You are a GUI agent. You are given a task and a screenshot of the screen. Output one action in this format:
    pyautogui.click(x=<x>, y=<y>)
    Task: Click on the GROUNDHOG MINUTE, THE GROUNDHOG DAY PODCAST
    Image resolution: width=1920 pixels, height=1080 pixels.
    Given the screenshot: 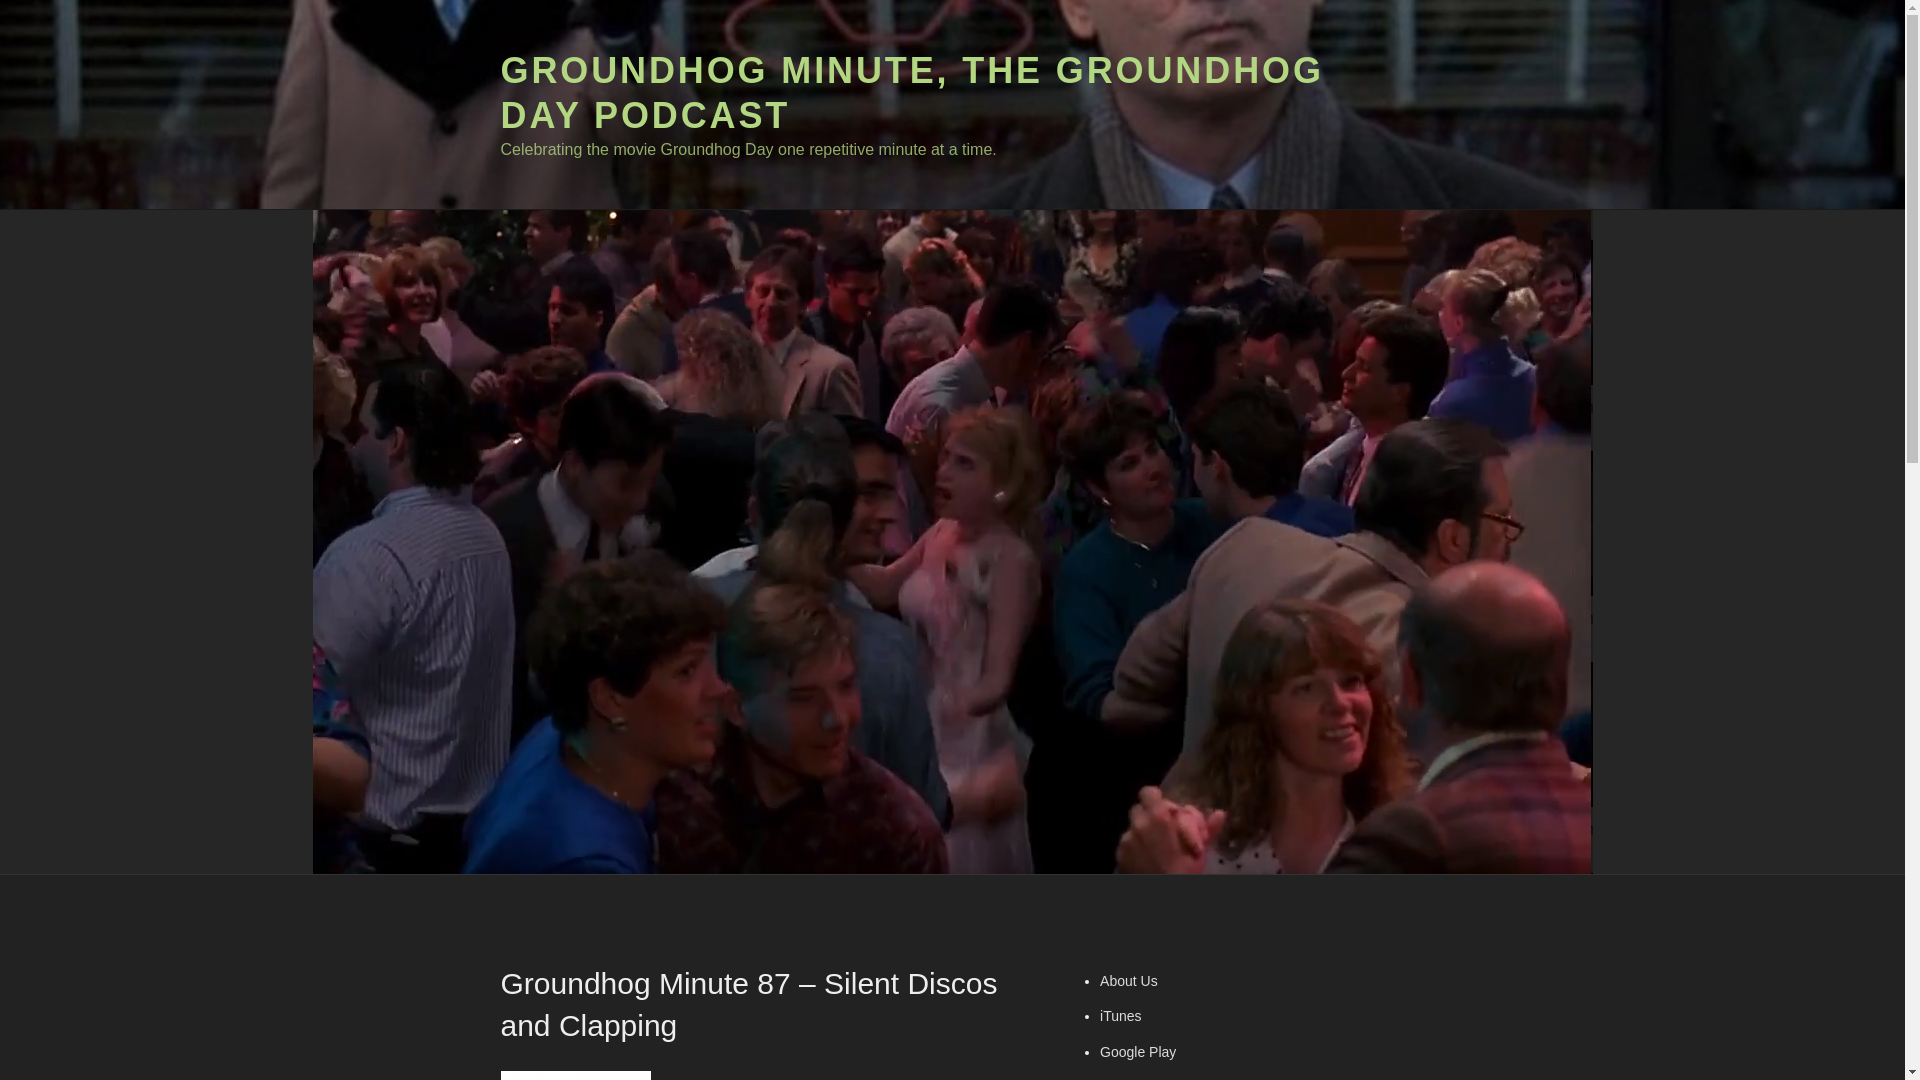 What is the action you would take?
    pyautogui.click(x=910, y=92)
    